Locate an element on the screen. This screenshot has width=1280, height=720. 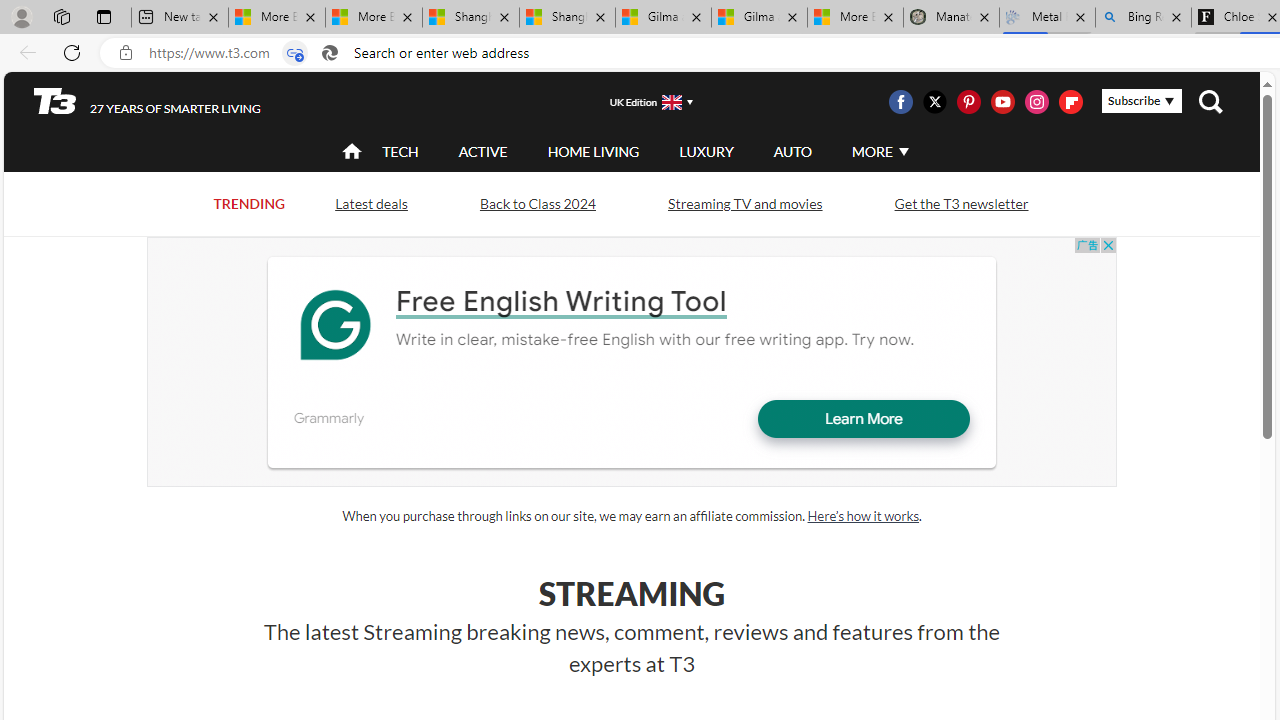
home is located at coordinates (352, 152).